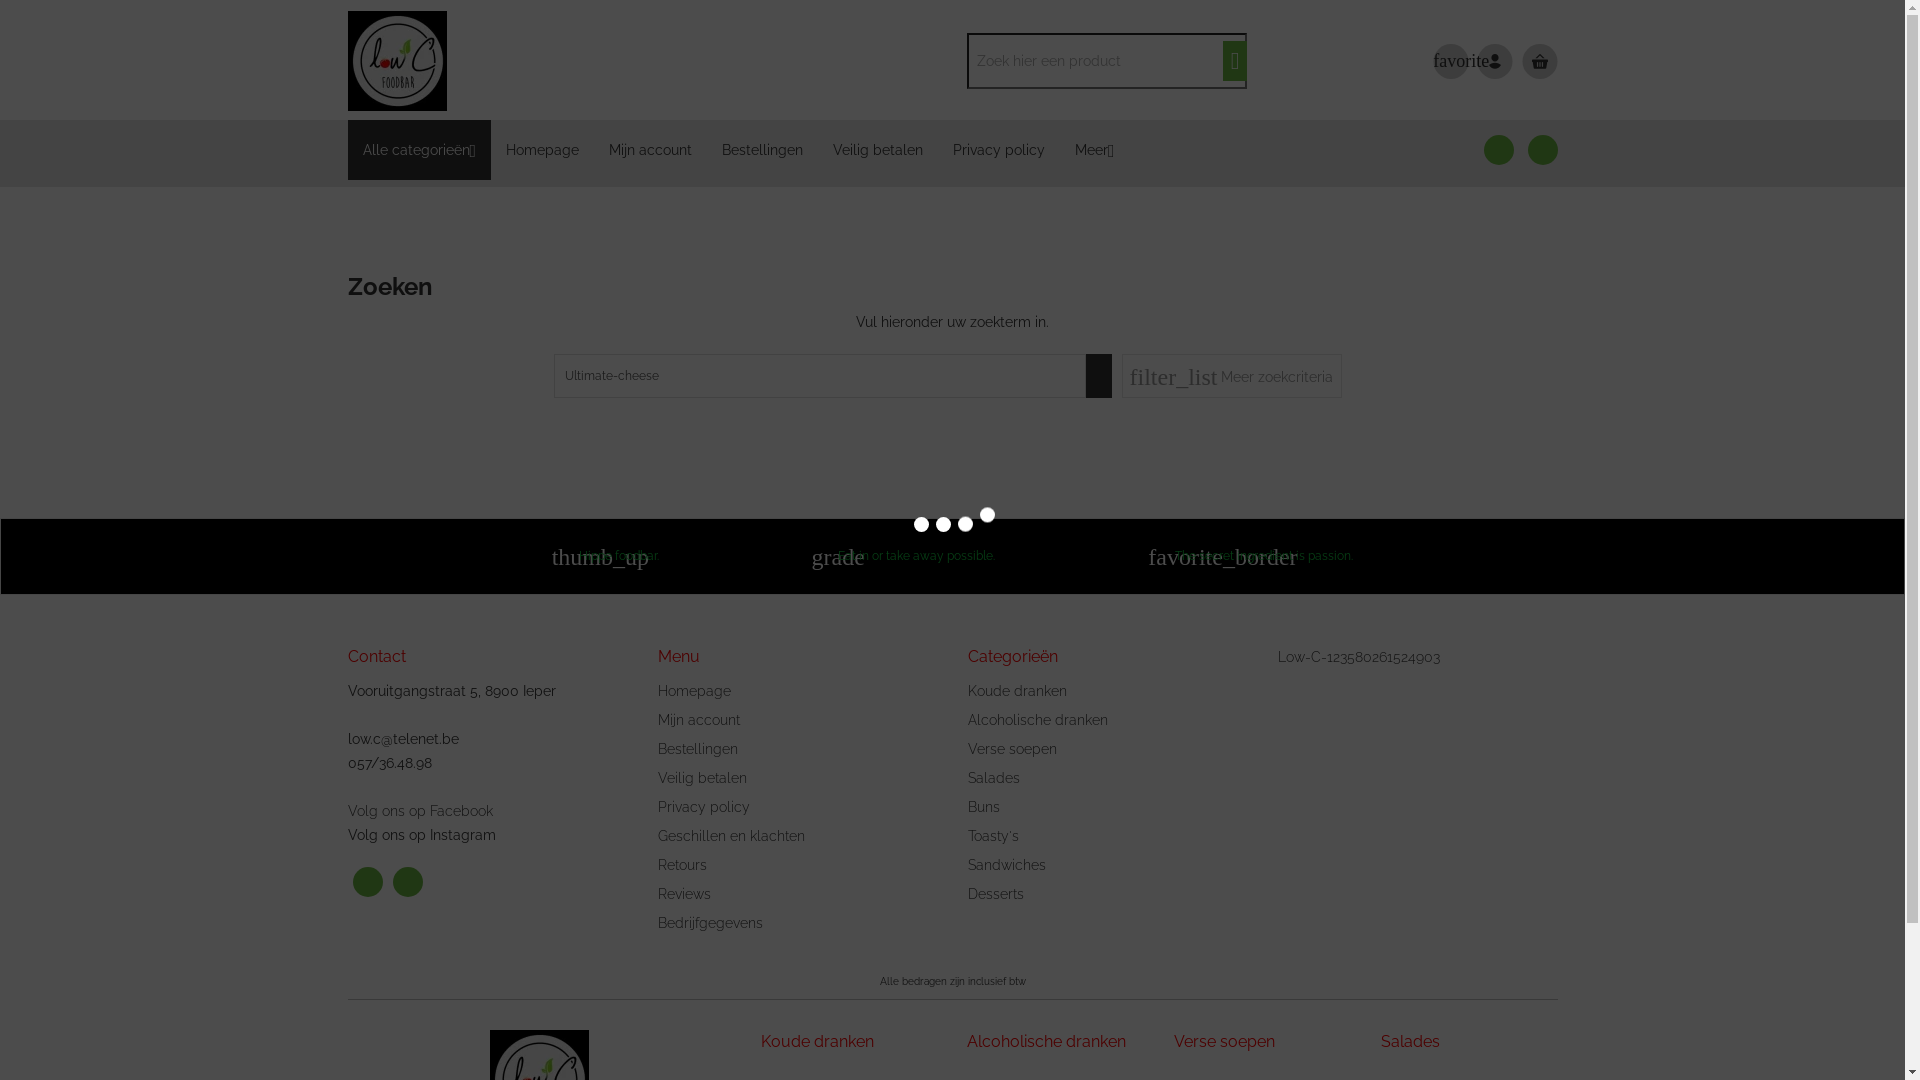 This screenshot has width=1920, height=1080. I want to click on Bestellingen, so click(698, 749).